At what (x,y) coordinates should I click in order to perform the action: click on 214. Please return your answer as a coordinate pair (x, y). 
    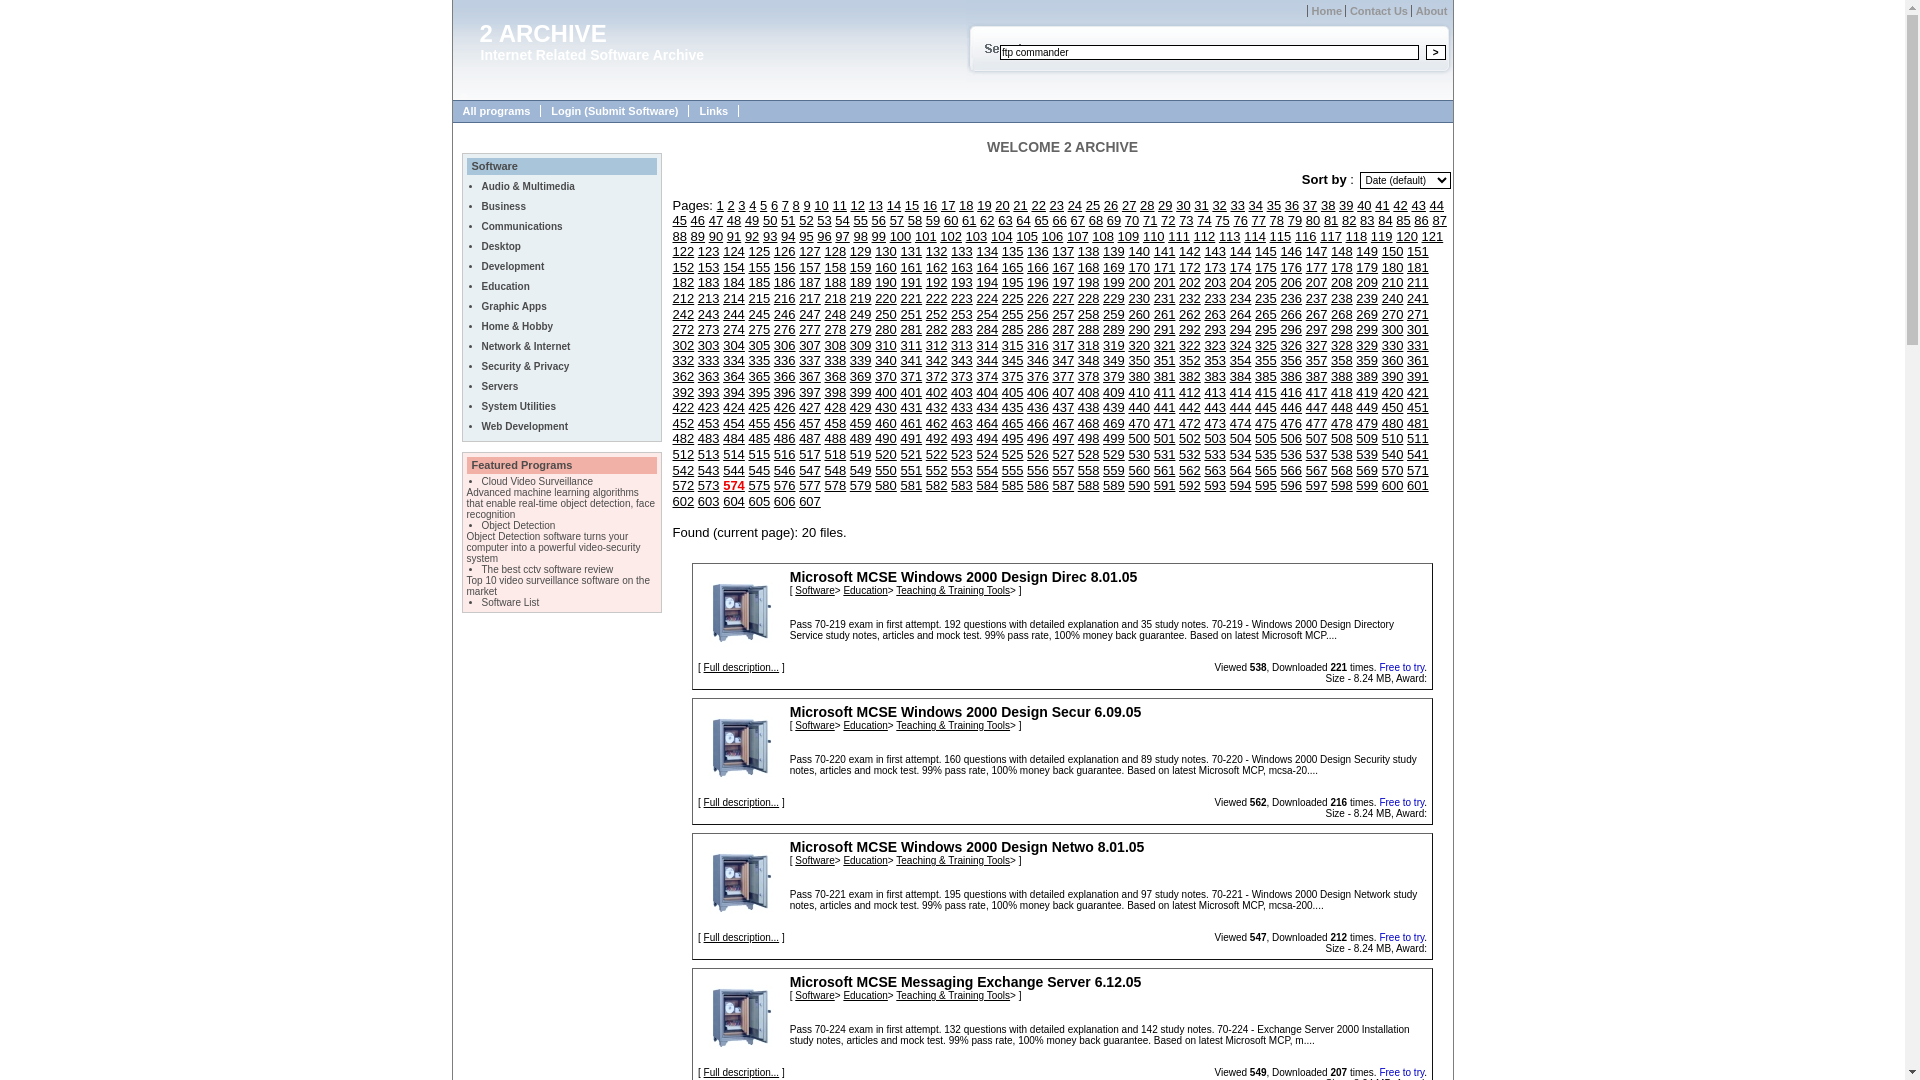
    Looking at the image, I should click on (734, 298).